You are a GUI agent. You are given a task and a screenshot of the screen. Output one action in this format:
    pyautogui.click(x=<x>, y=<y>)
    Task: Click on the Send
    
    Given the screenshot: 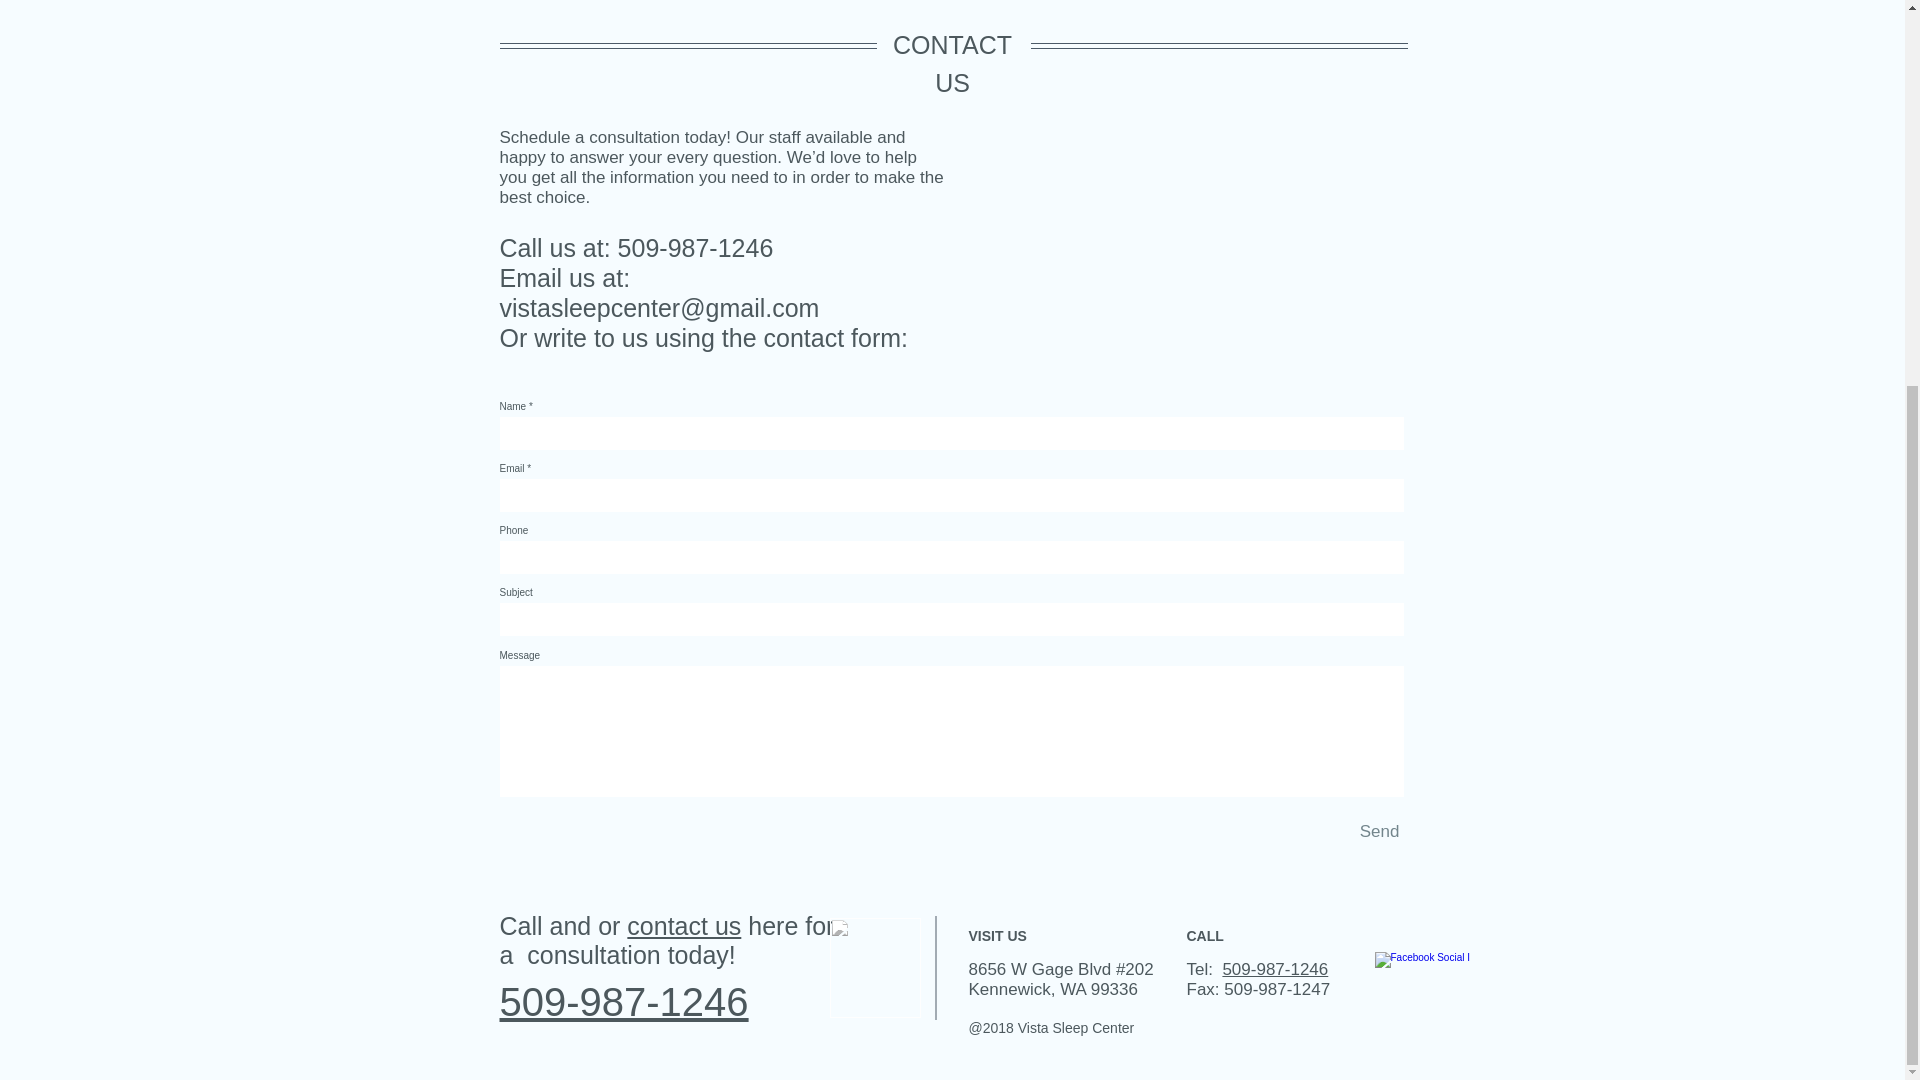 What is the action you would take?
    pyautogui.click(x=1379, y=832)
    